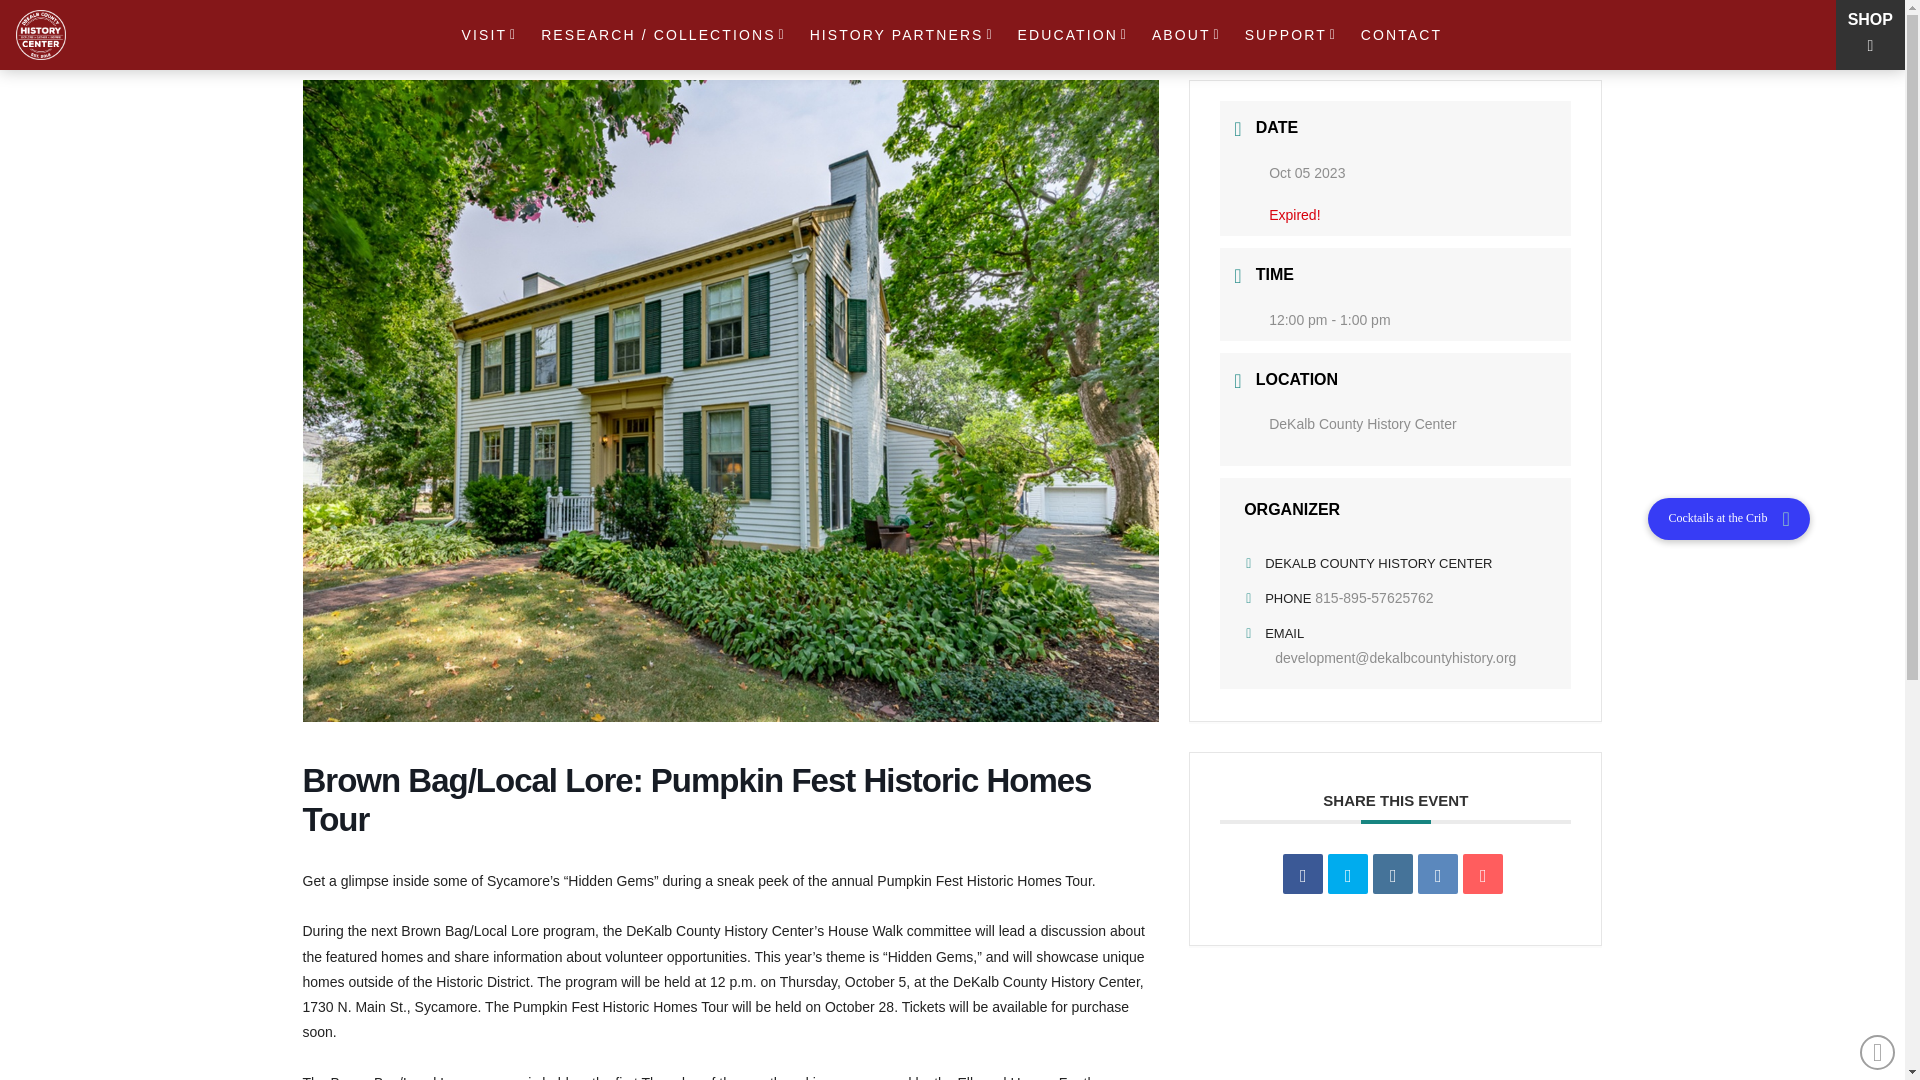 Image resolution: width=1920 pixels, height=1080 pixels. I want to click on Back to Top, so click(1878, 1052).